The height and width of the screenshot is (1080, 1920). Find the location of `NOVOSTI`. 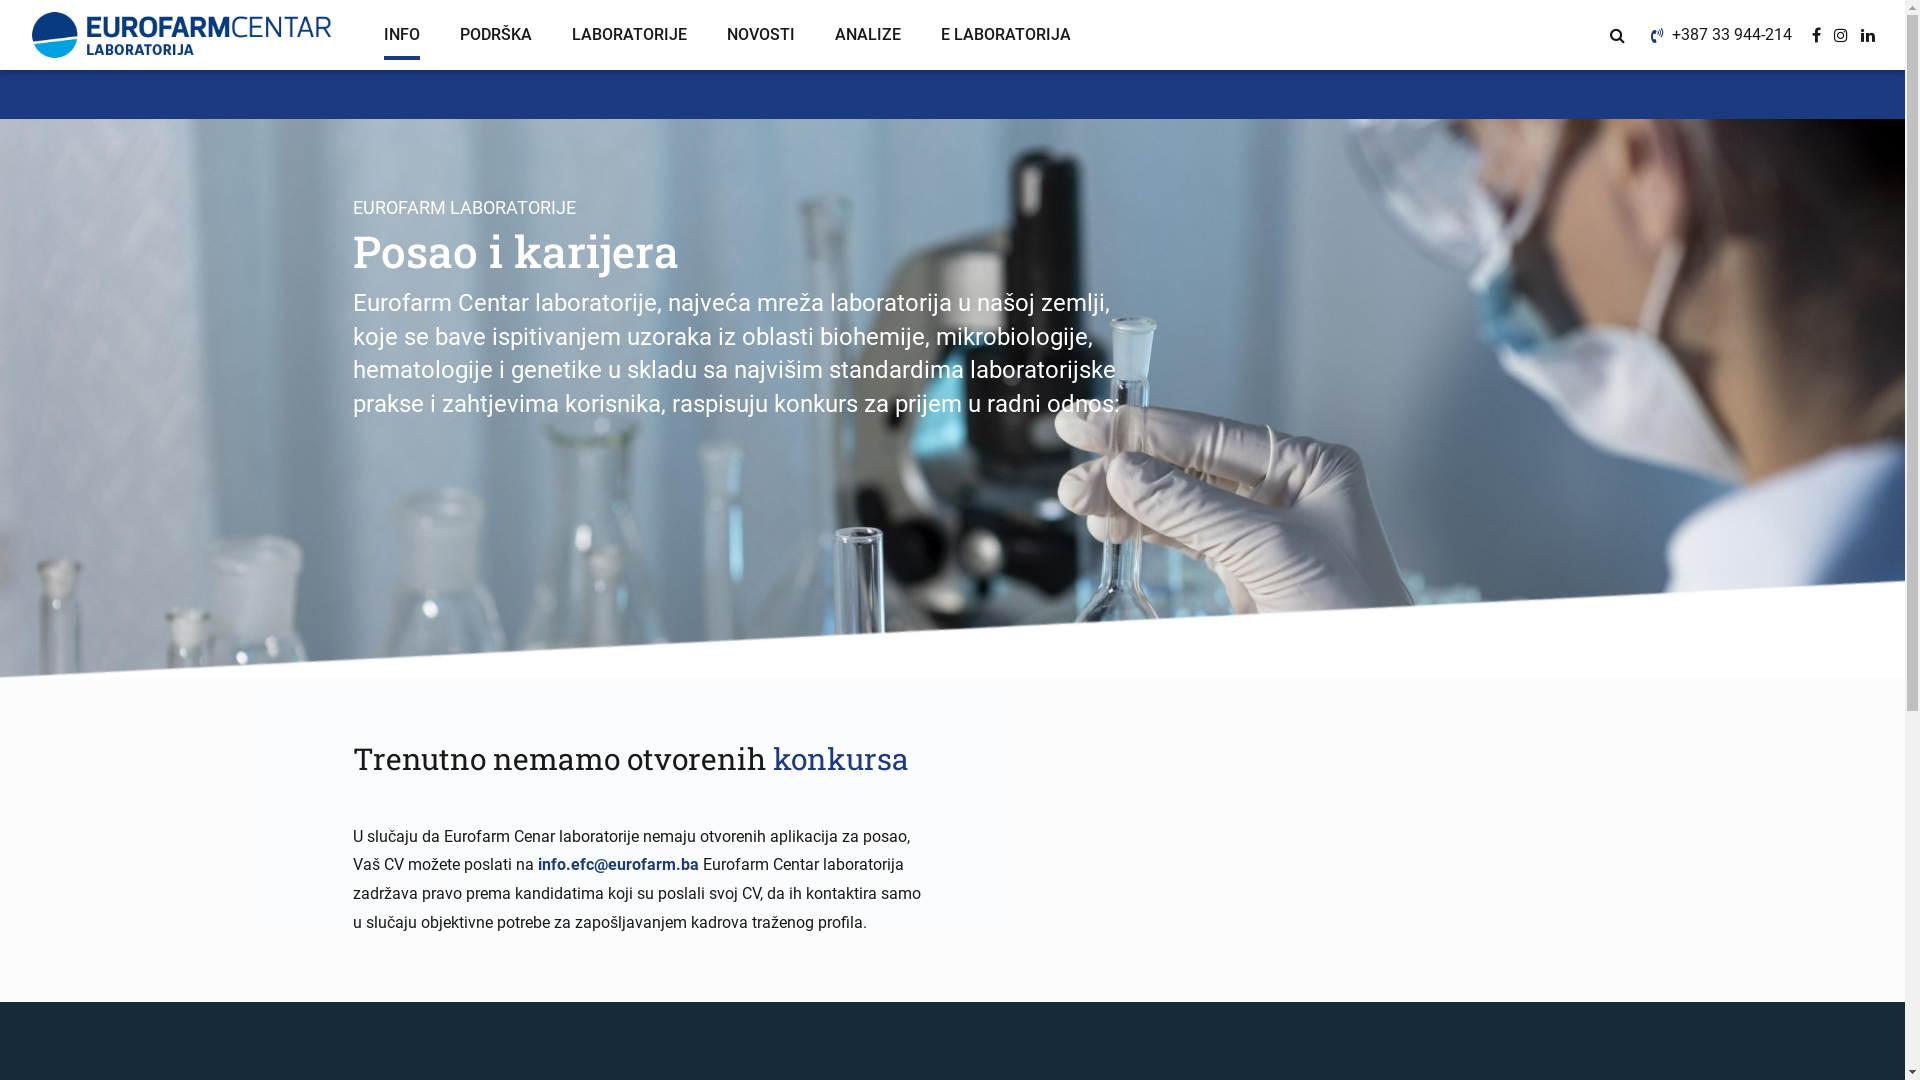

NOVOSTI is located at coordinates (761, 35).